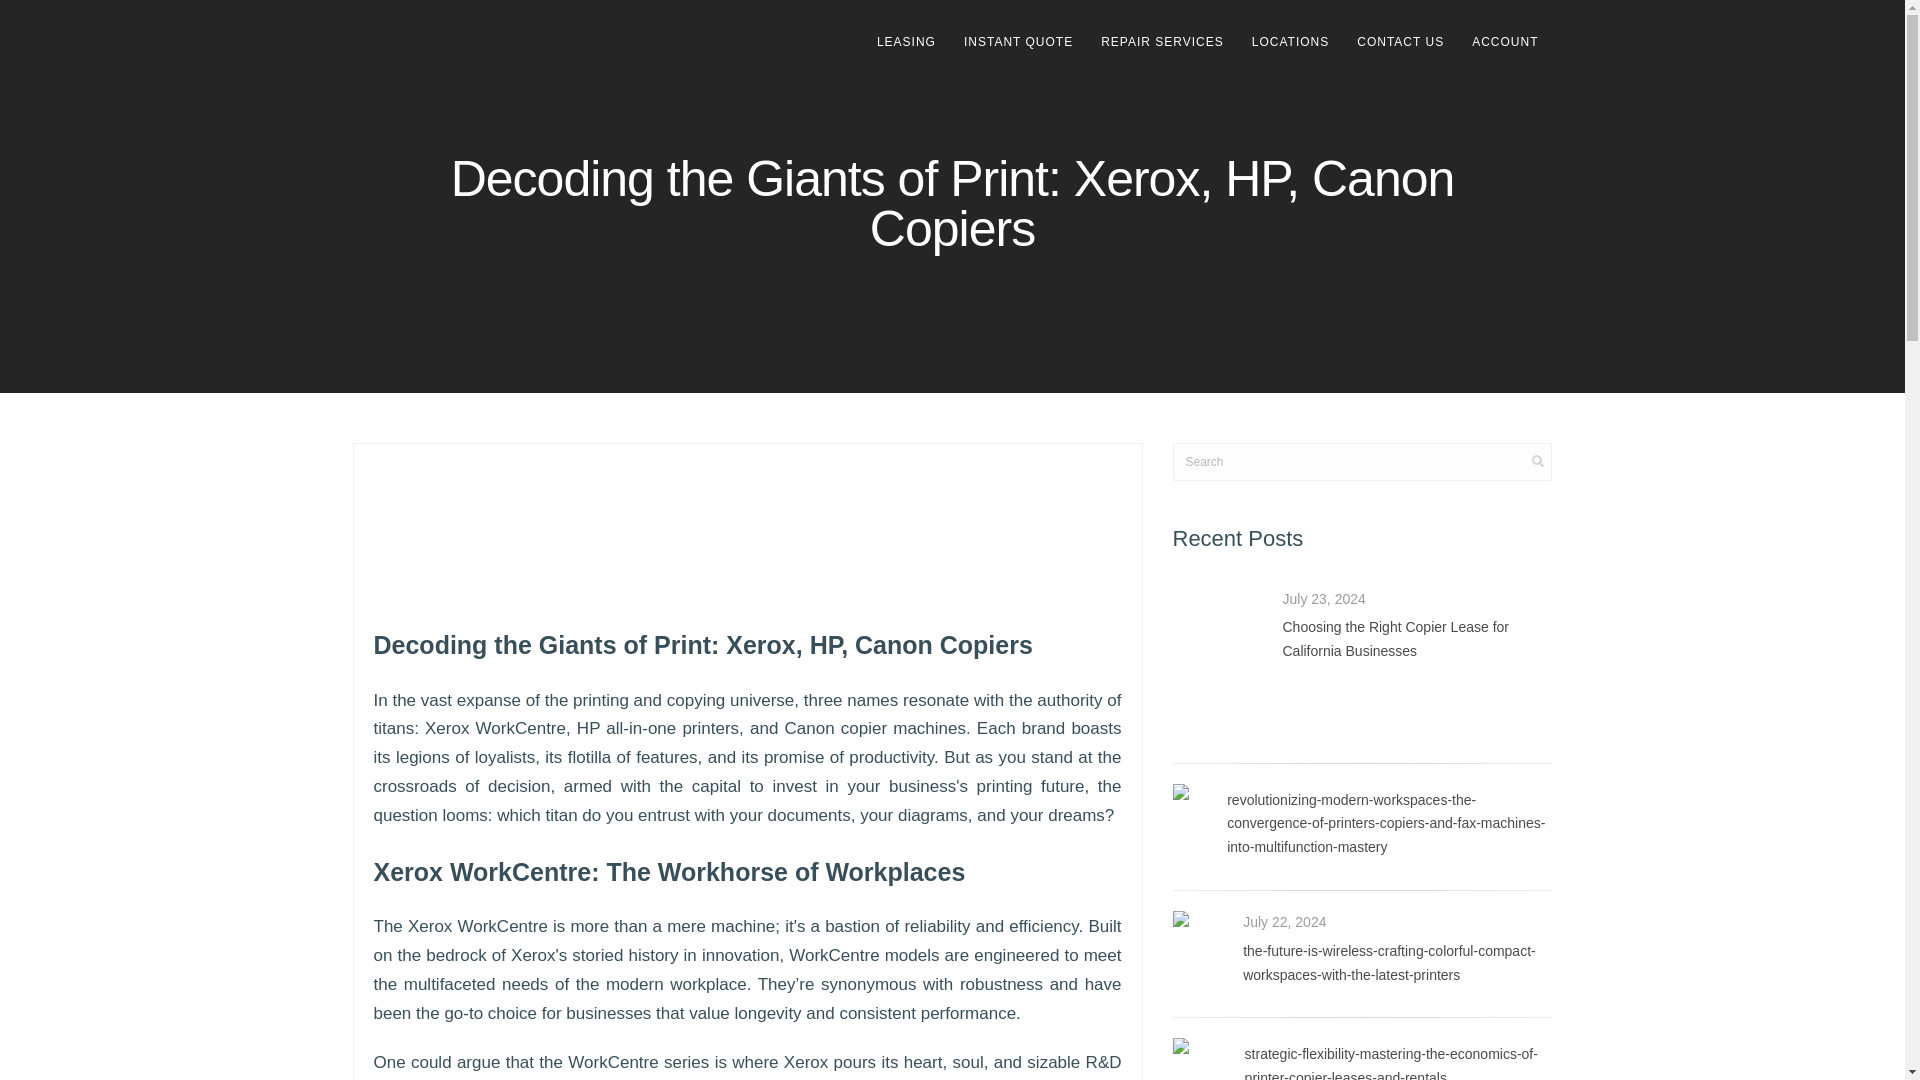 Image resolution: width=1920 pixels, height=1080 pixels. What do you see at coordinates (1162, 42) in the screenshot?
I see `REPAIR SERVICES` at bounding box center [1162, 42].